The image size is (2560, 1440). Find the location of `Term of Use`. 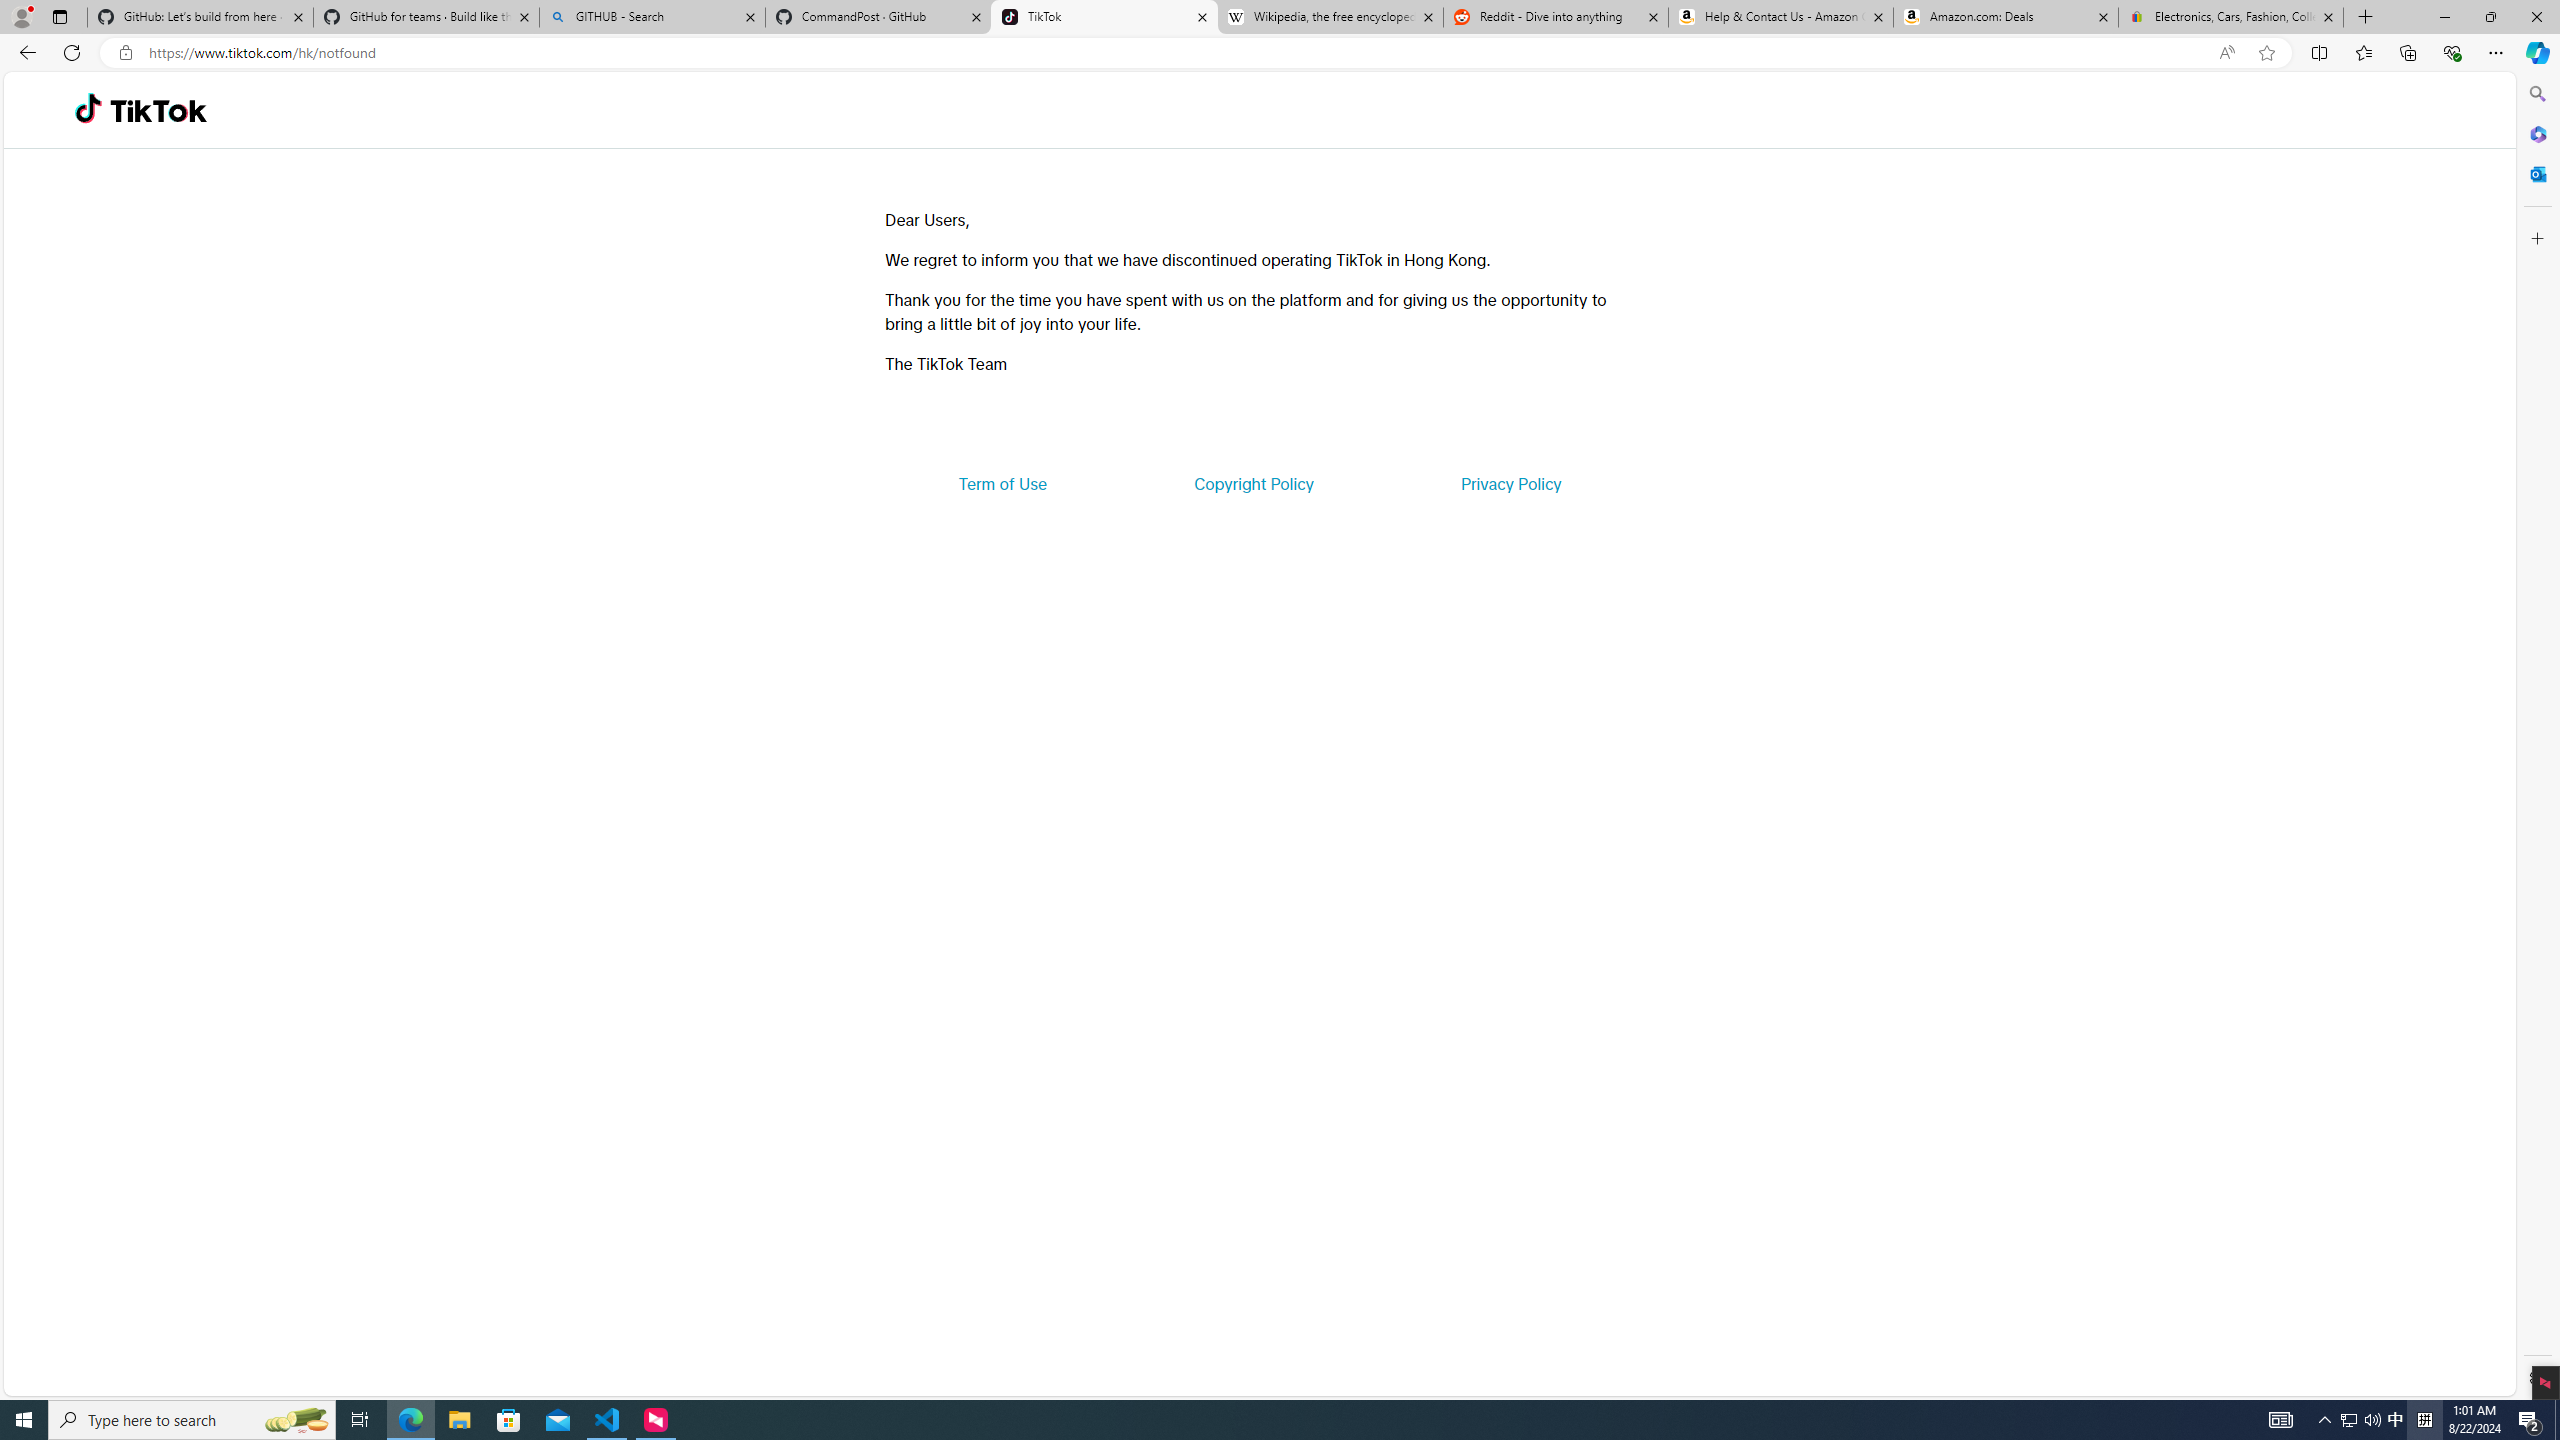

Term of Use is located at coordinates (1002, 484).